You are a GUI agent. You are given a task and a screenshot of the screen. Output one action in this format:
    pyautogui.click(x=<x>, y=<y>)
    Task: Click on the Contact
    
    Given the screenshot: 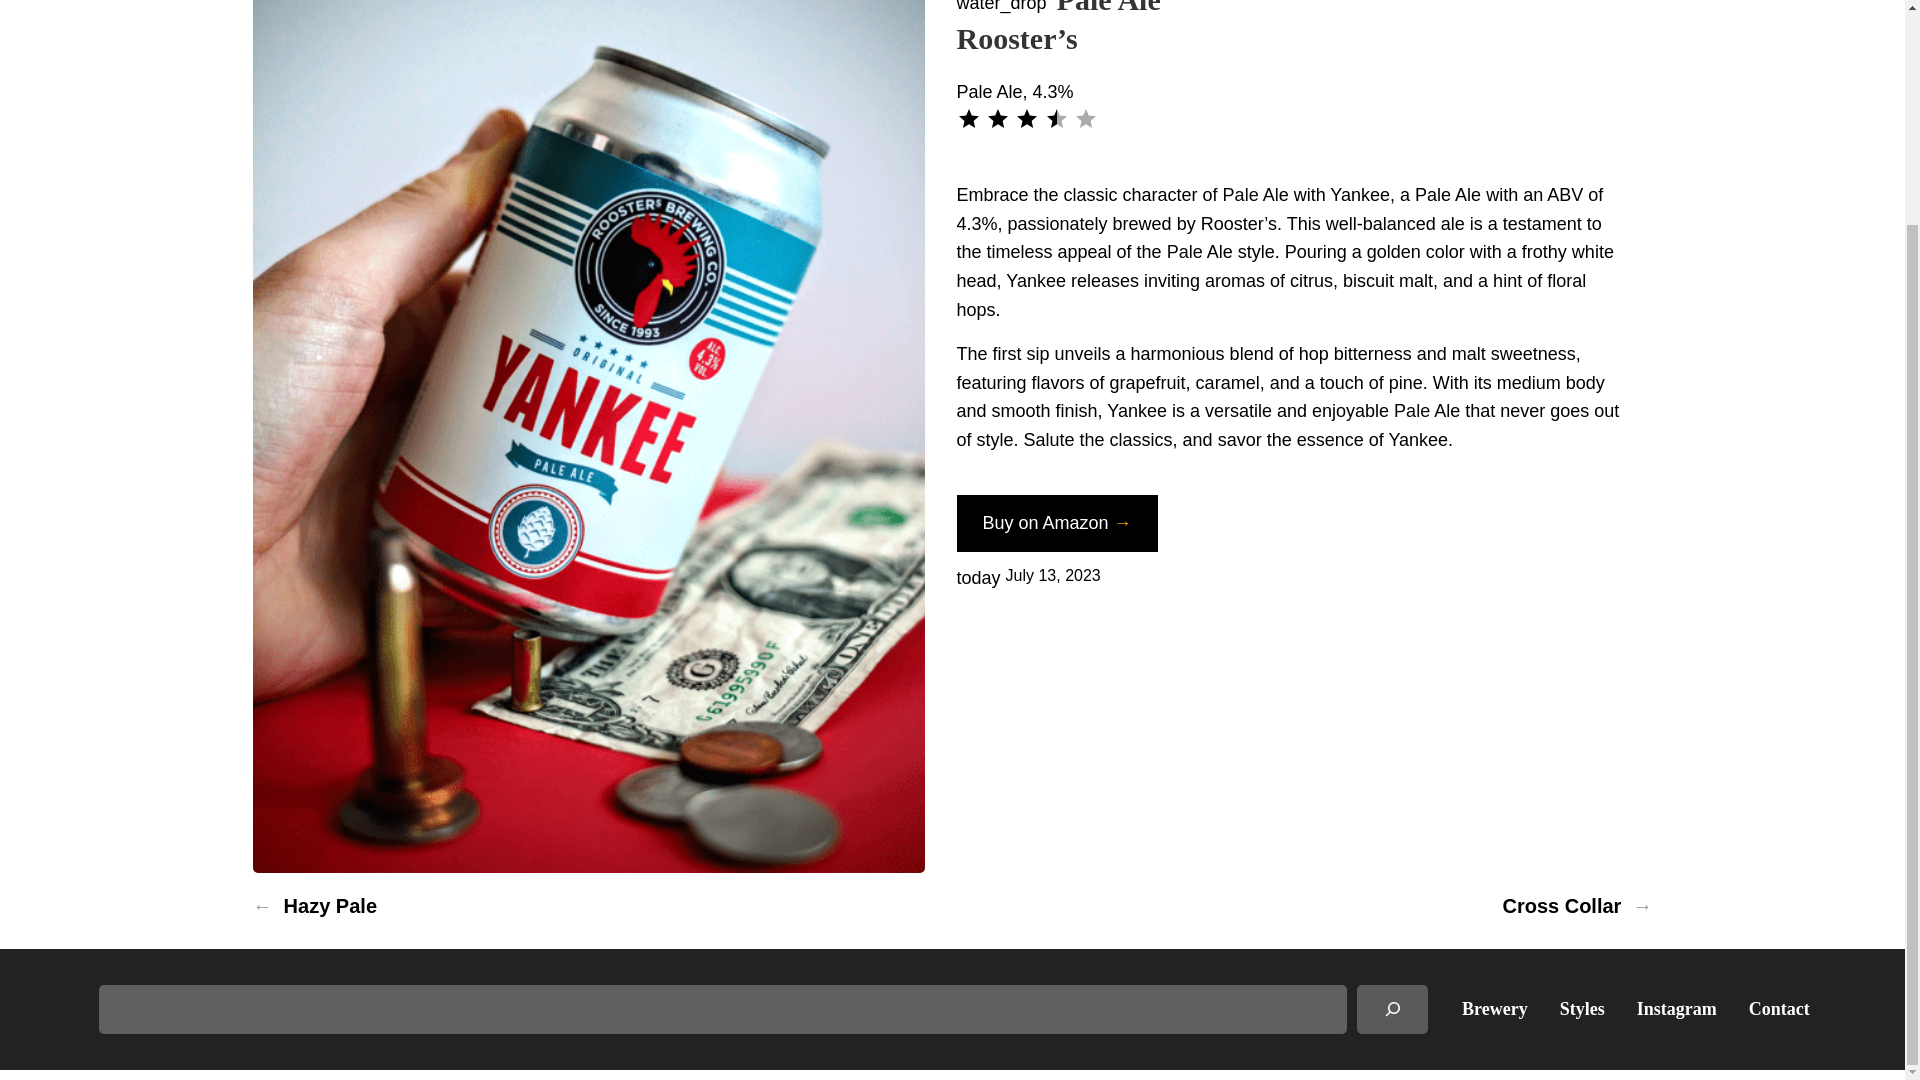 What is the action you would take?
    pyautogui.click(x=1780, y=1008)
    